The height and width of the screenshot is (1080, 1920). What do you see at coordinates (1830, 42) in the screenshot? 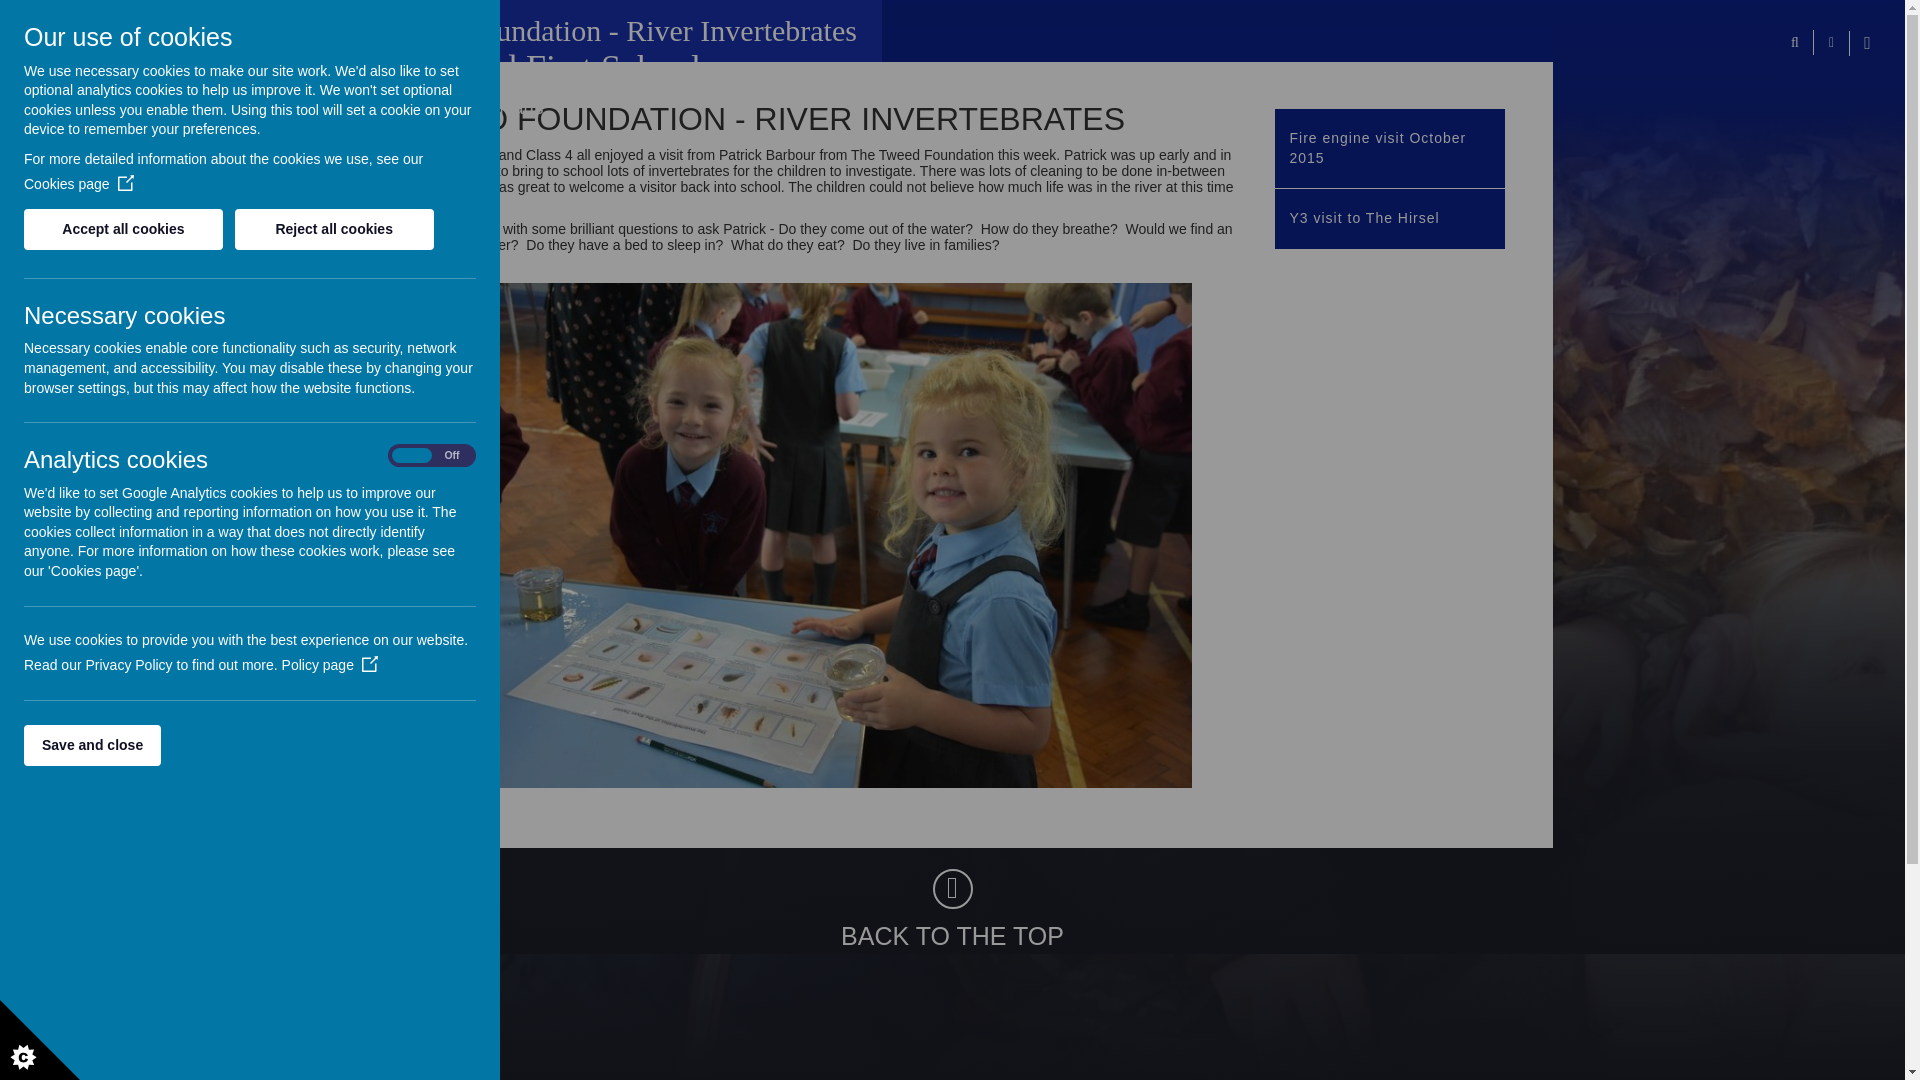
I see `Translate` at bounding box center [1830, 42].